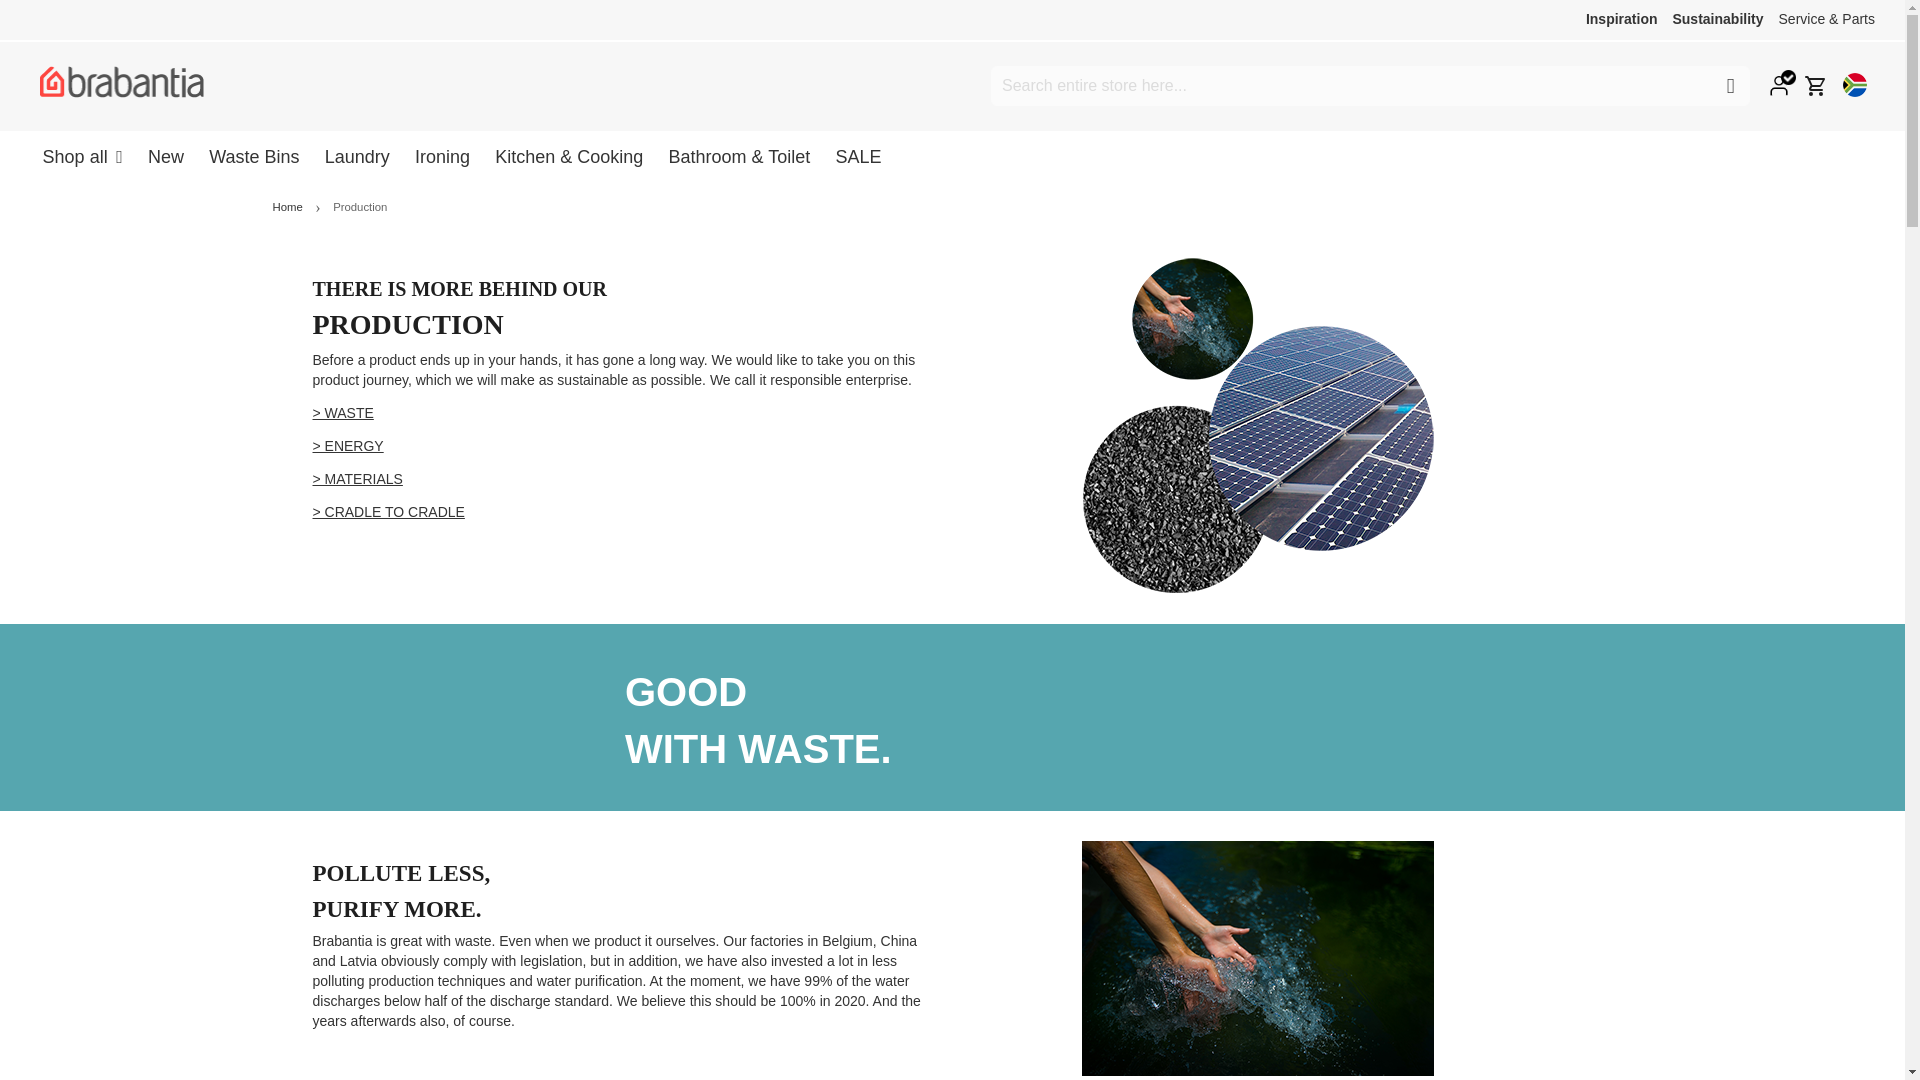  Describe the element at coordinates (1717, 18) in the screenshot. I see `Sustainability` at that location.